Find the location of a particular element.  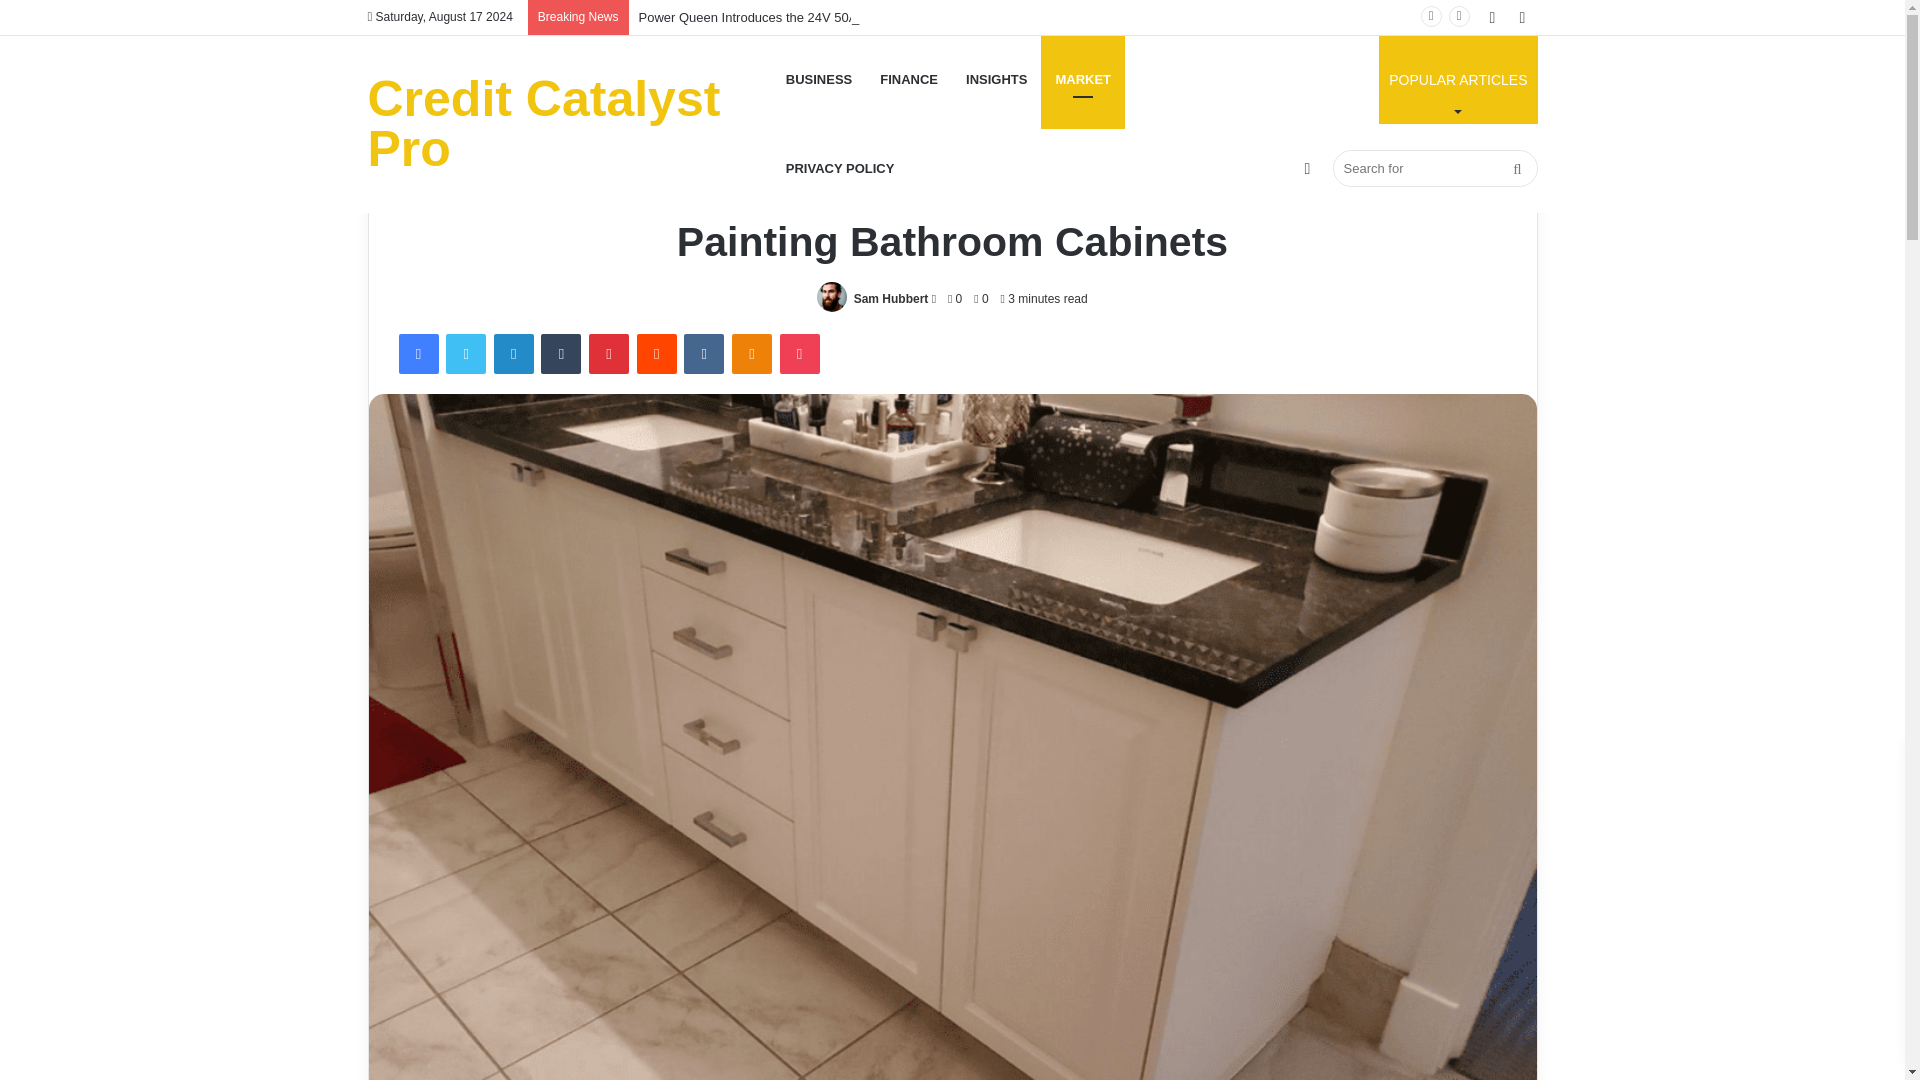

Twitter is located at coordinates (465, 353).